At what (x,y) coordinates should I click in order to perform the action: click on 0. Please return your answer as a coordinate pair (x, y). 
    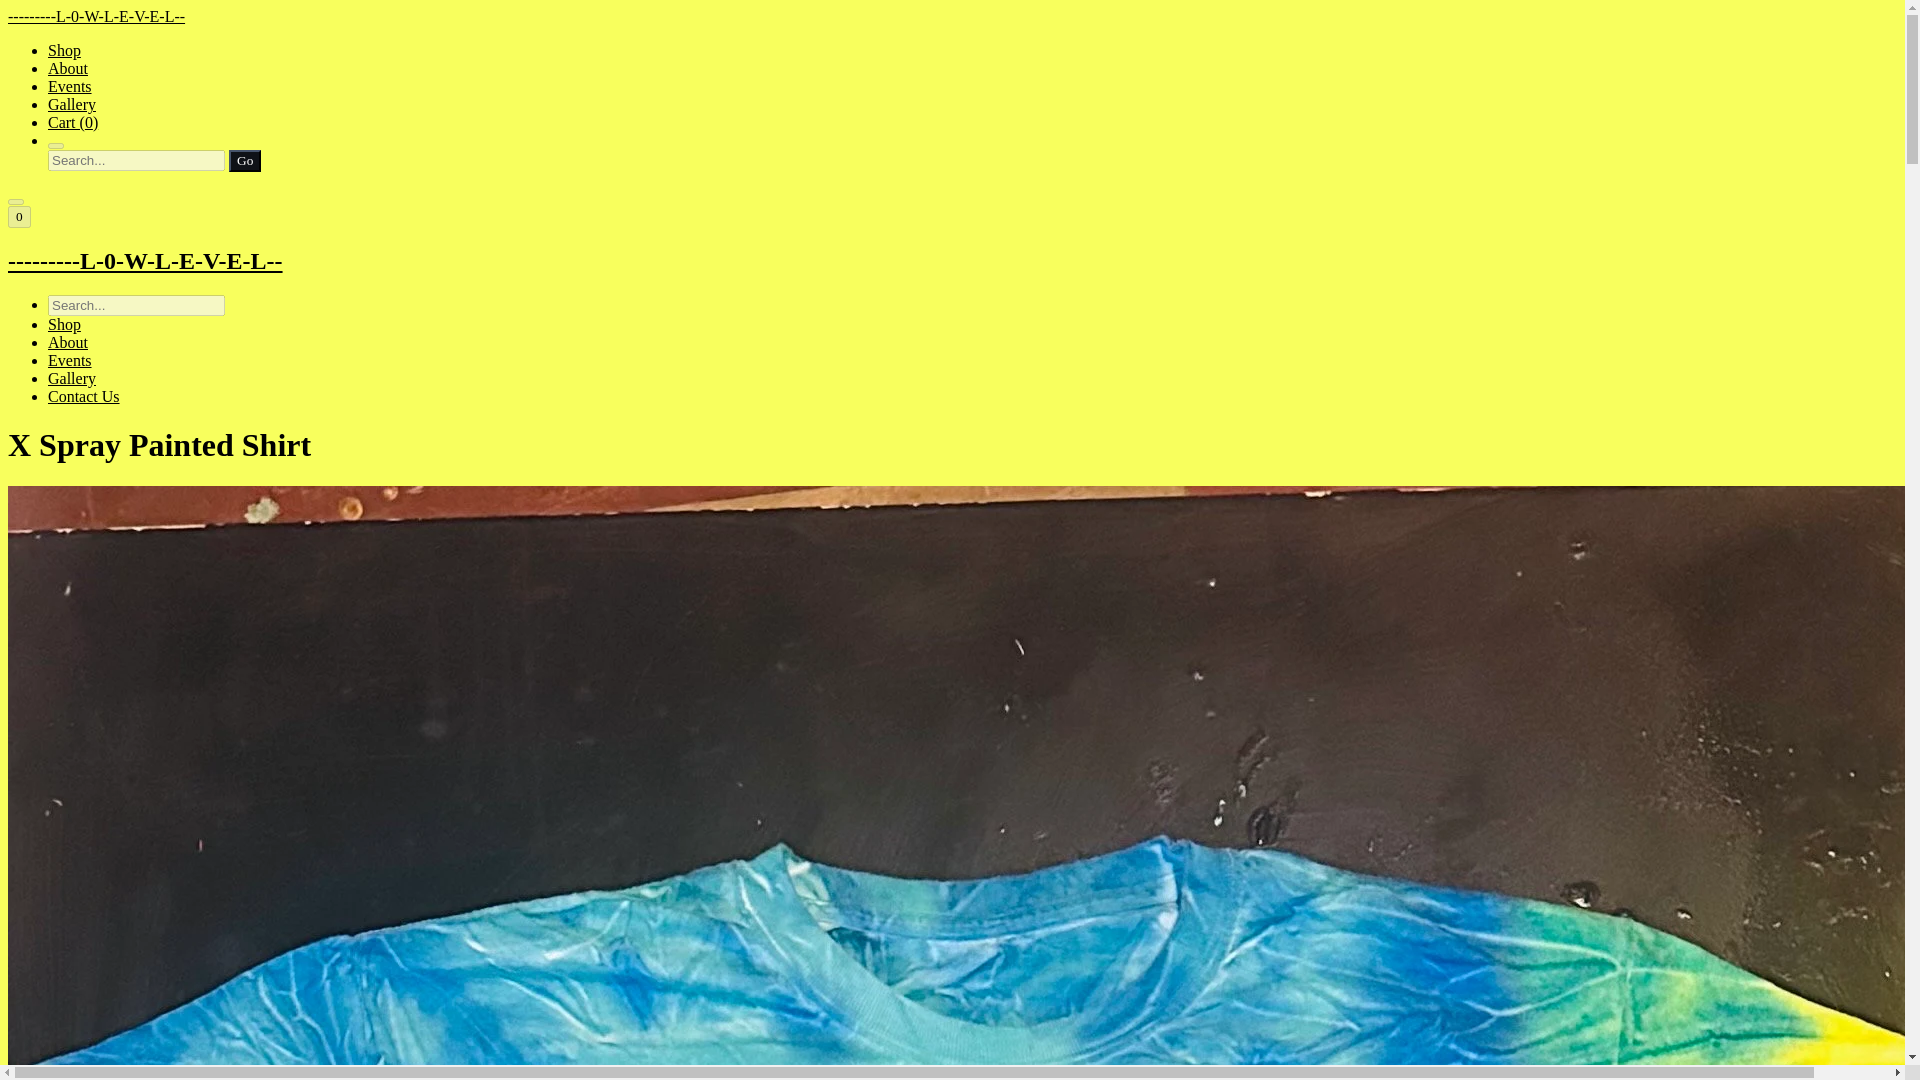
    Looking at the image, I should click on (18, 216).